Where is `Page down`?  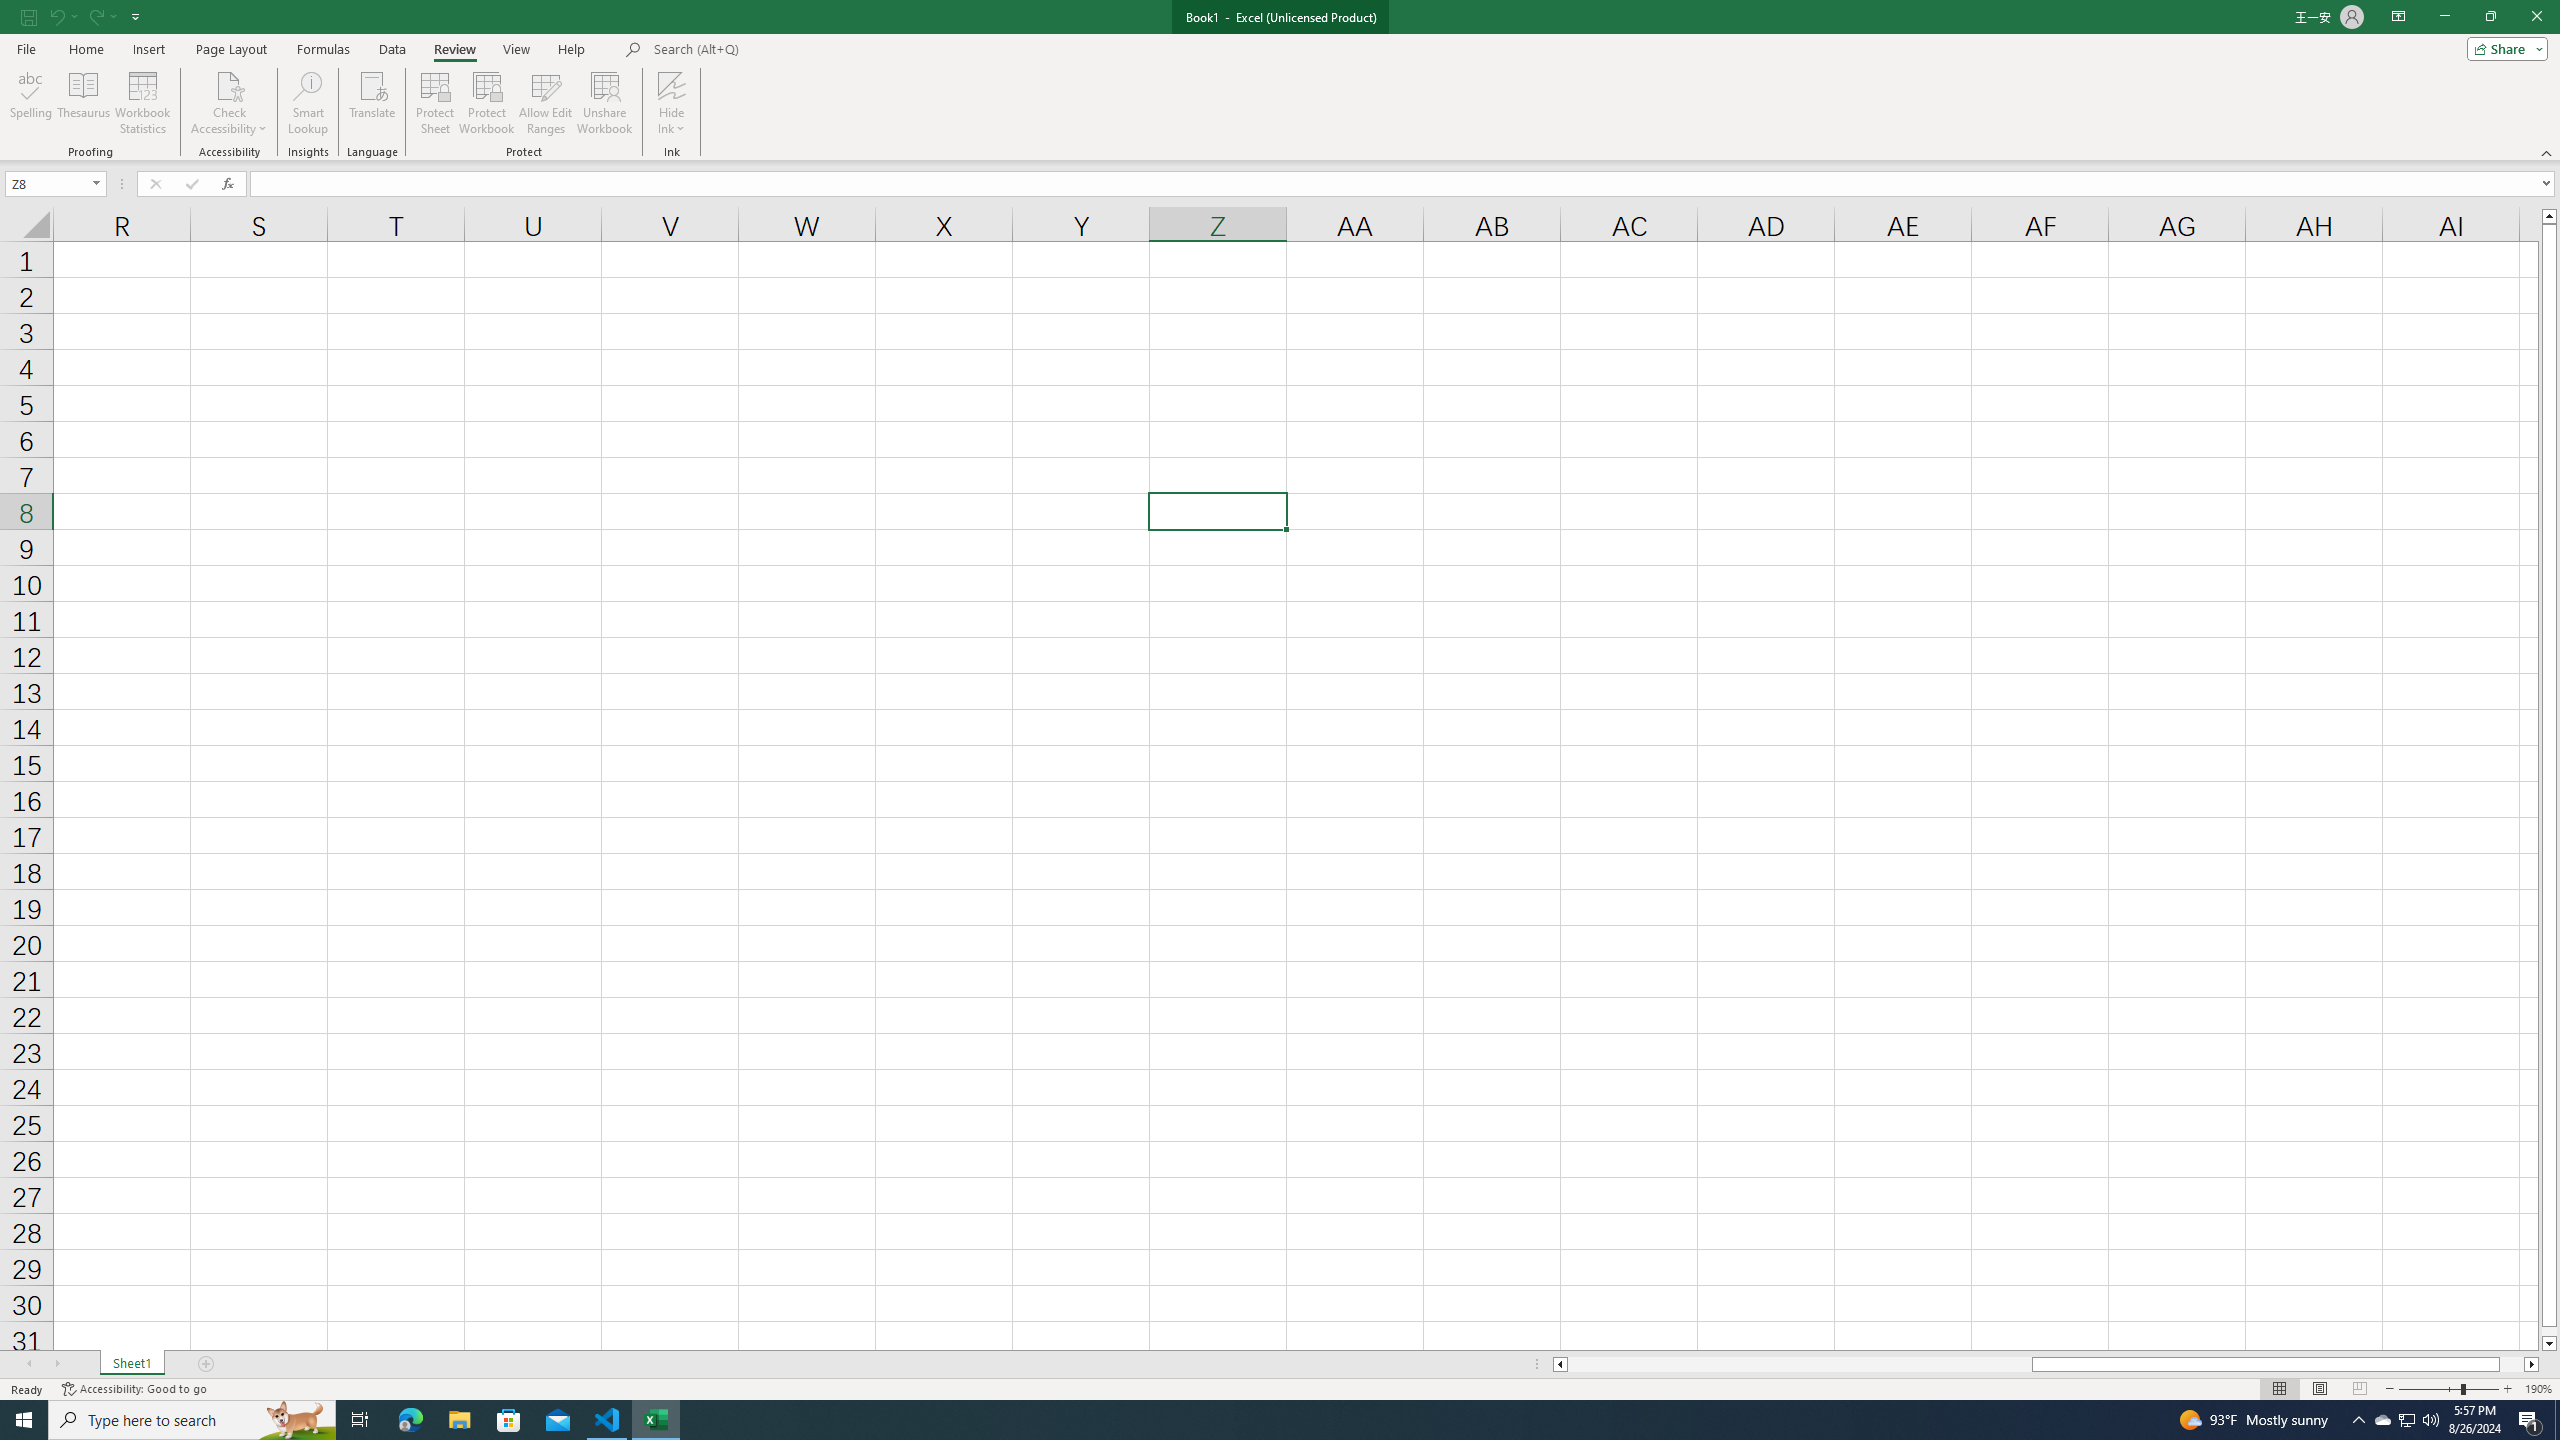 Page down is located at coordinates (2550, 1332).